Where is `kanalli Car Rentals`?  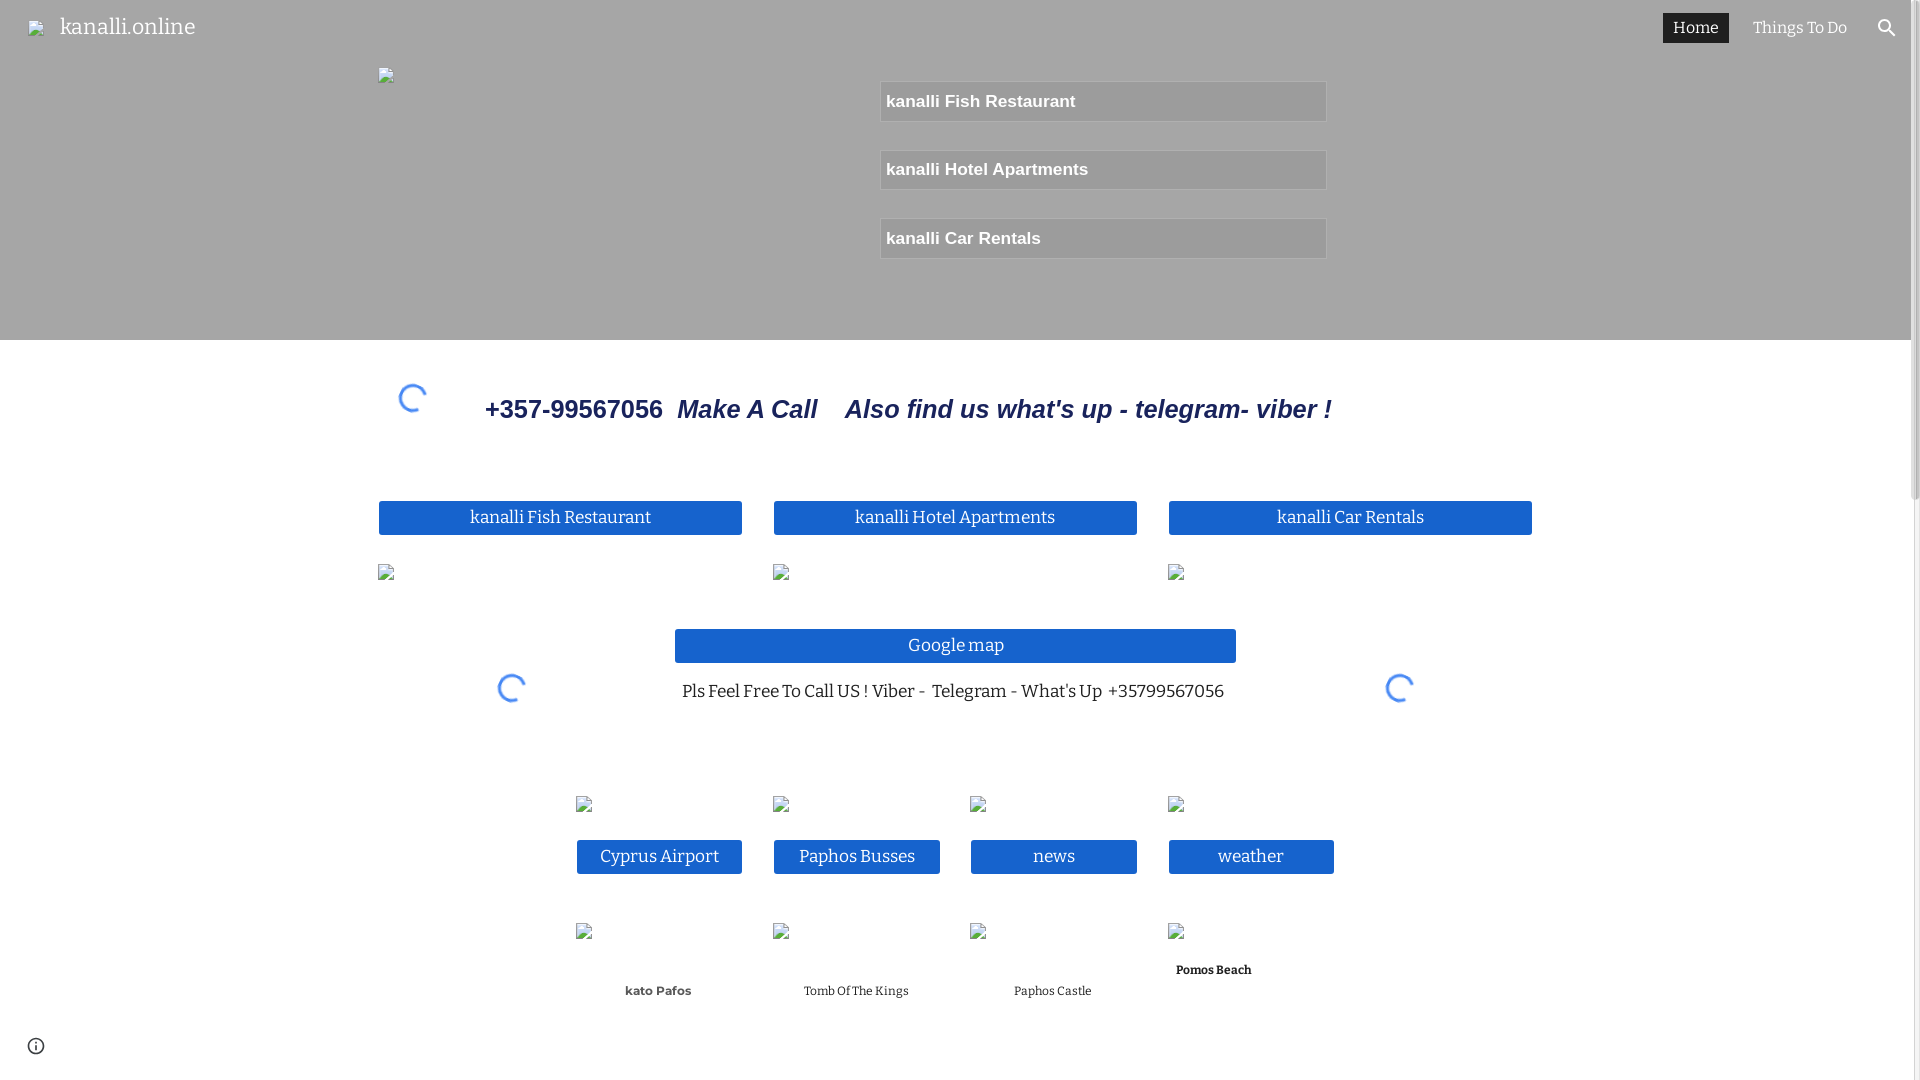
kanalli Car Rentals is located at coordinates (964, 238).